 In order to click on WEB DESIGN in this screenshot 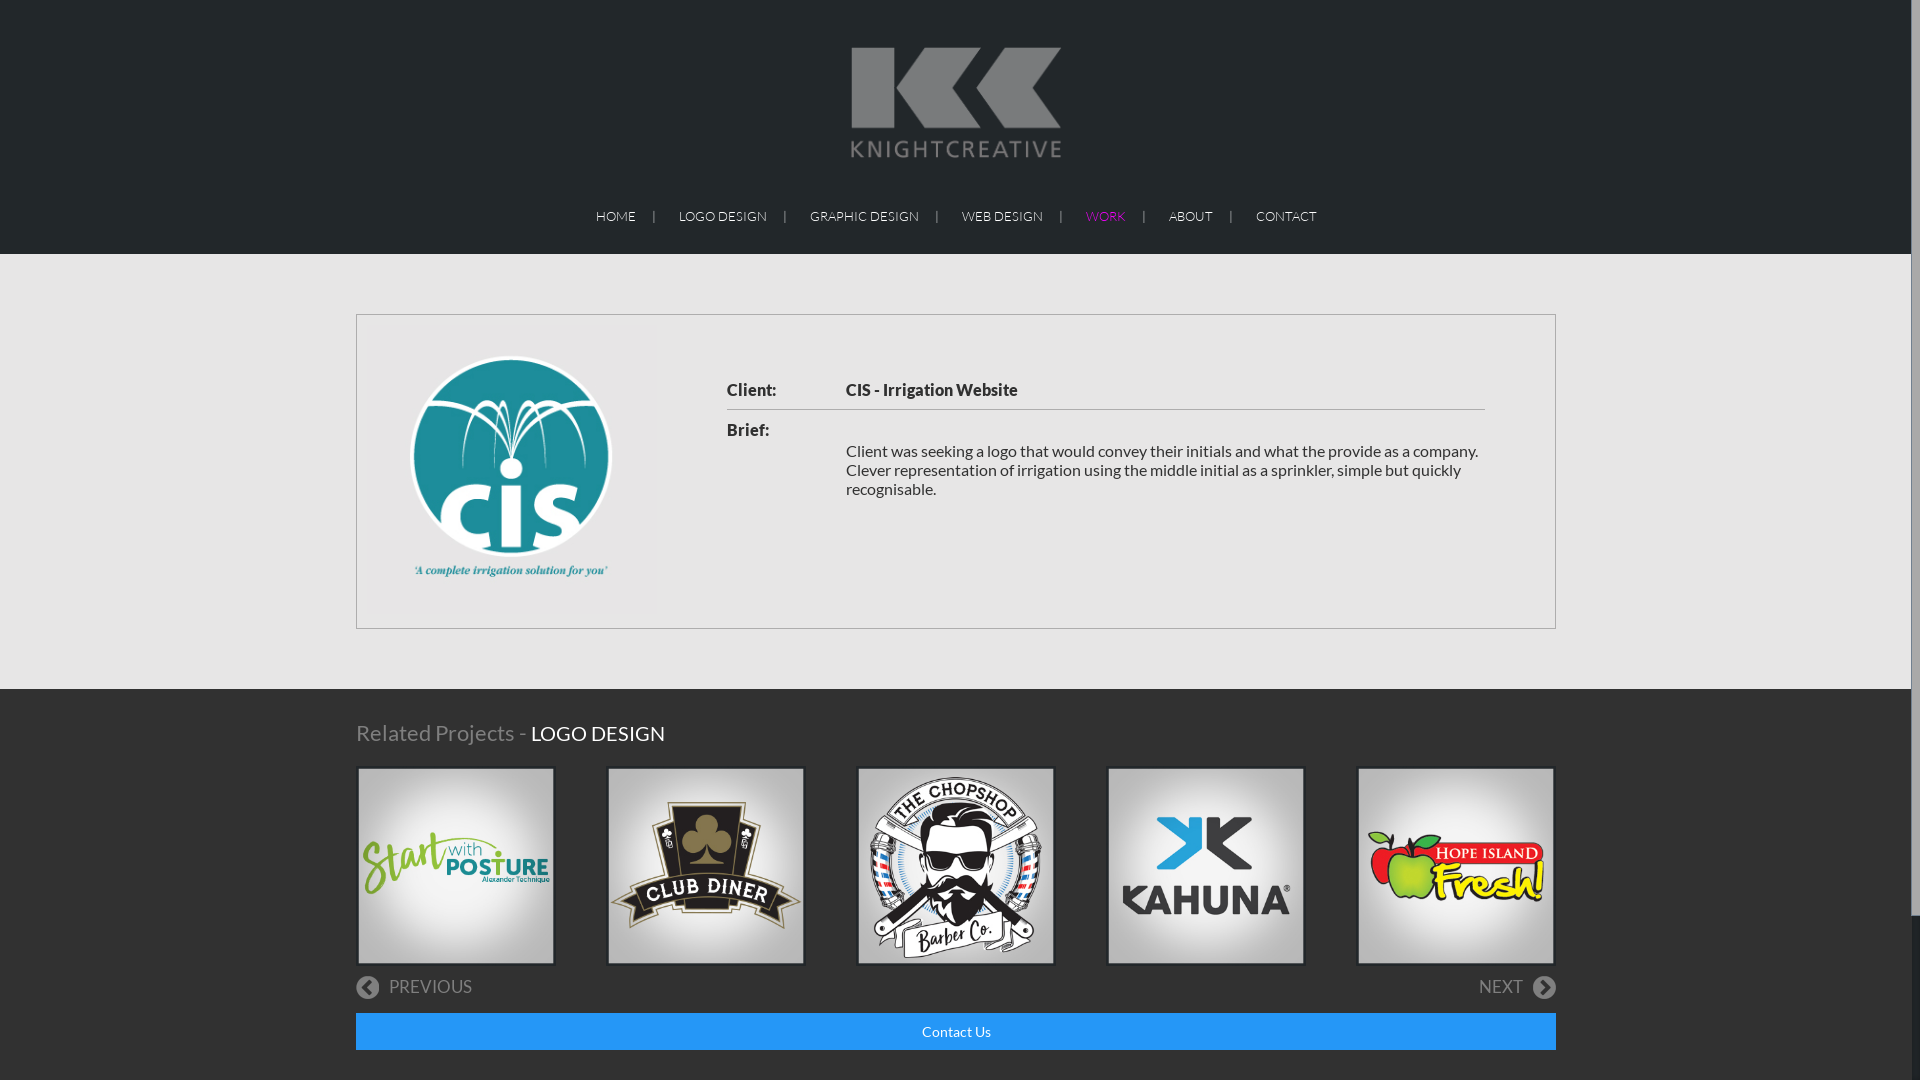, I will do `click(1002, 216)`.